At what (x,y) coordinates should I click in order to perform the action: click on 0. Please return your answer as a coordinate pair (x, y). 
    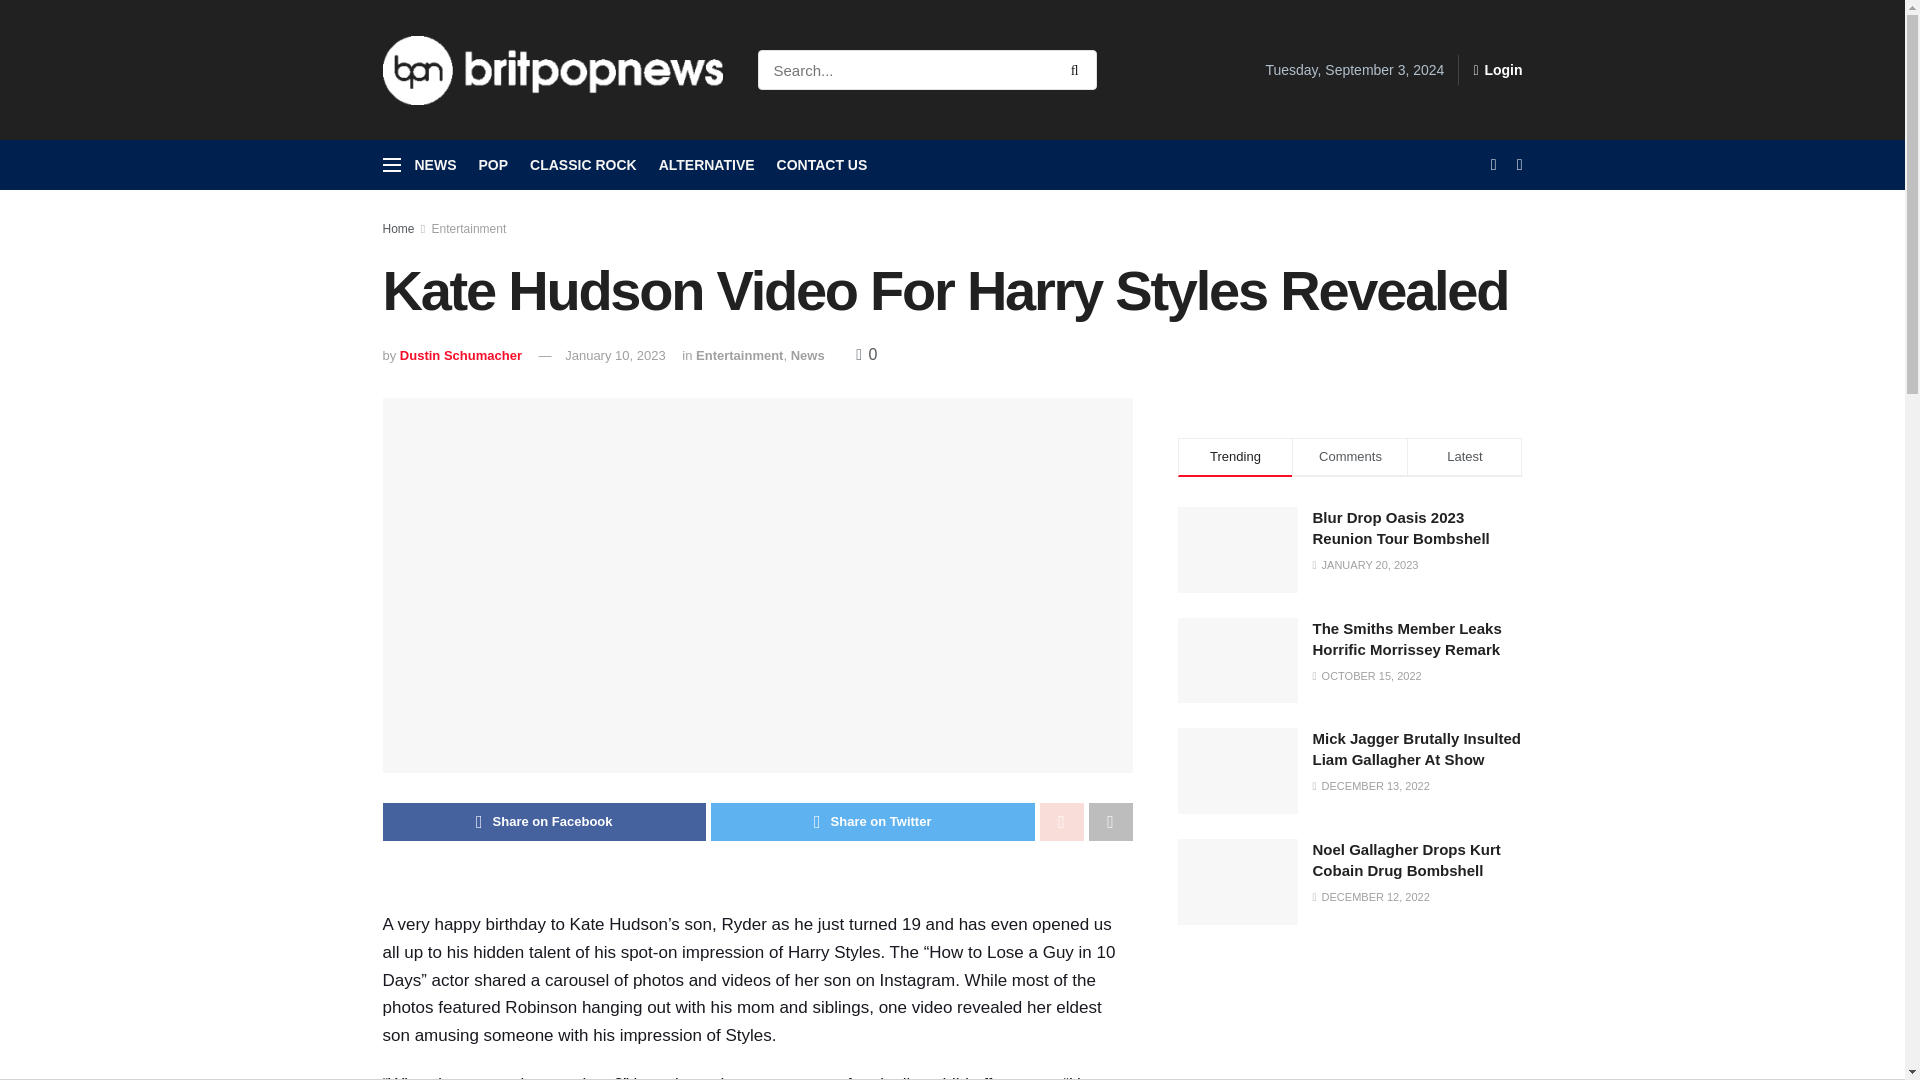
    Looking at the image, I should click on (866, 354).